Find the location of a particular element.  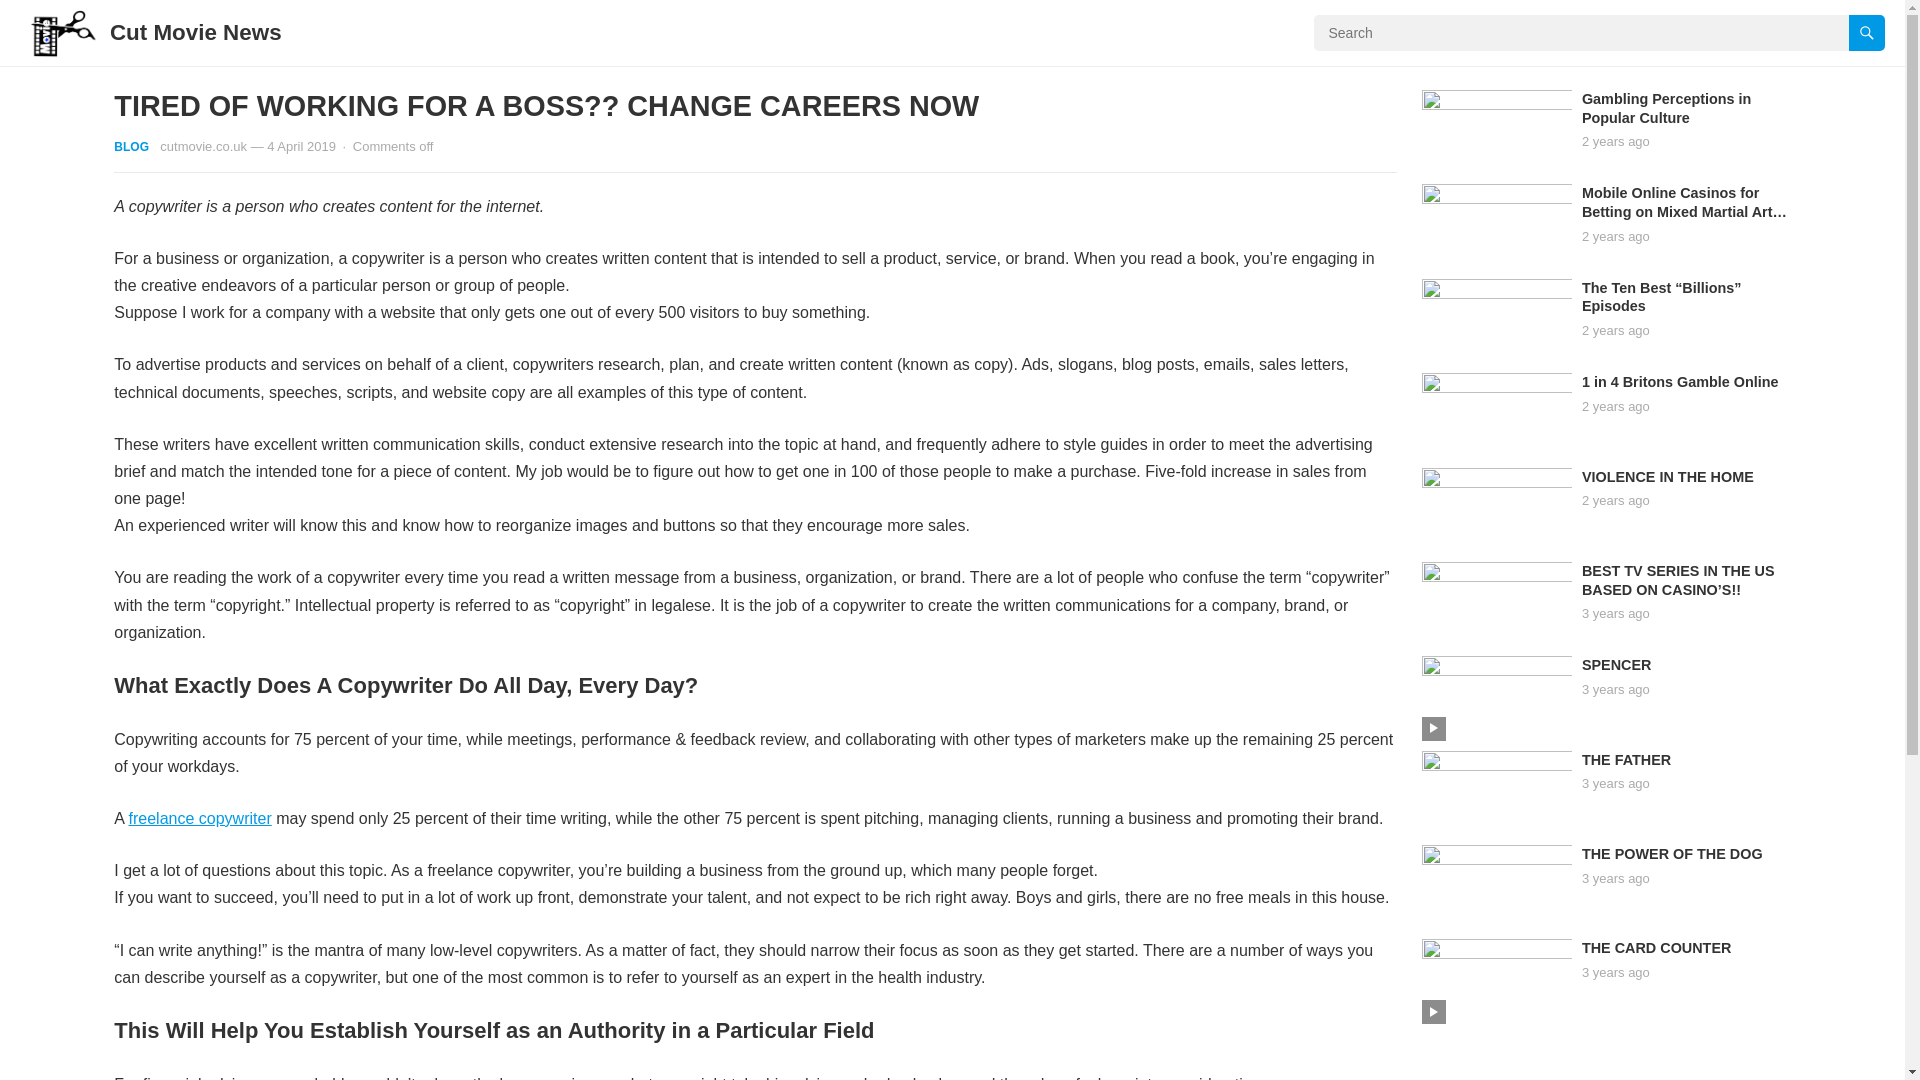

BLOG is located at coordinates (131, 147).